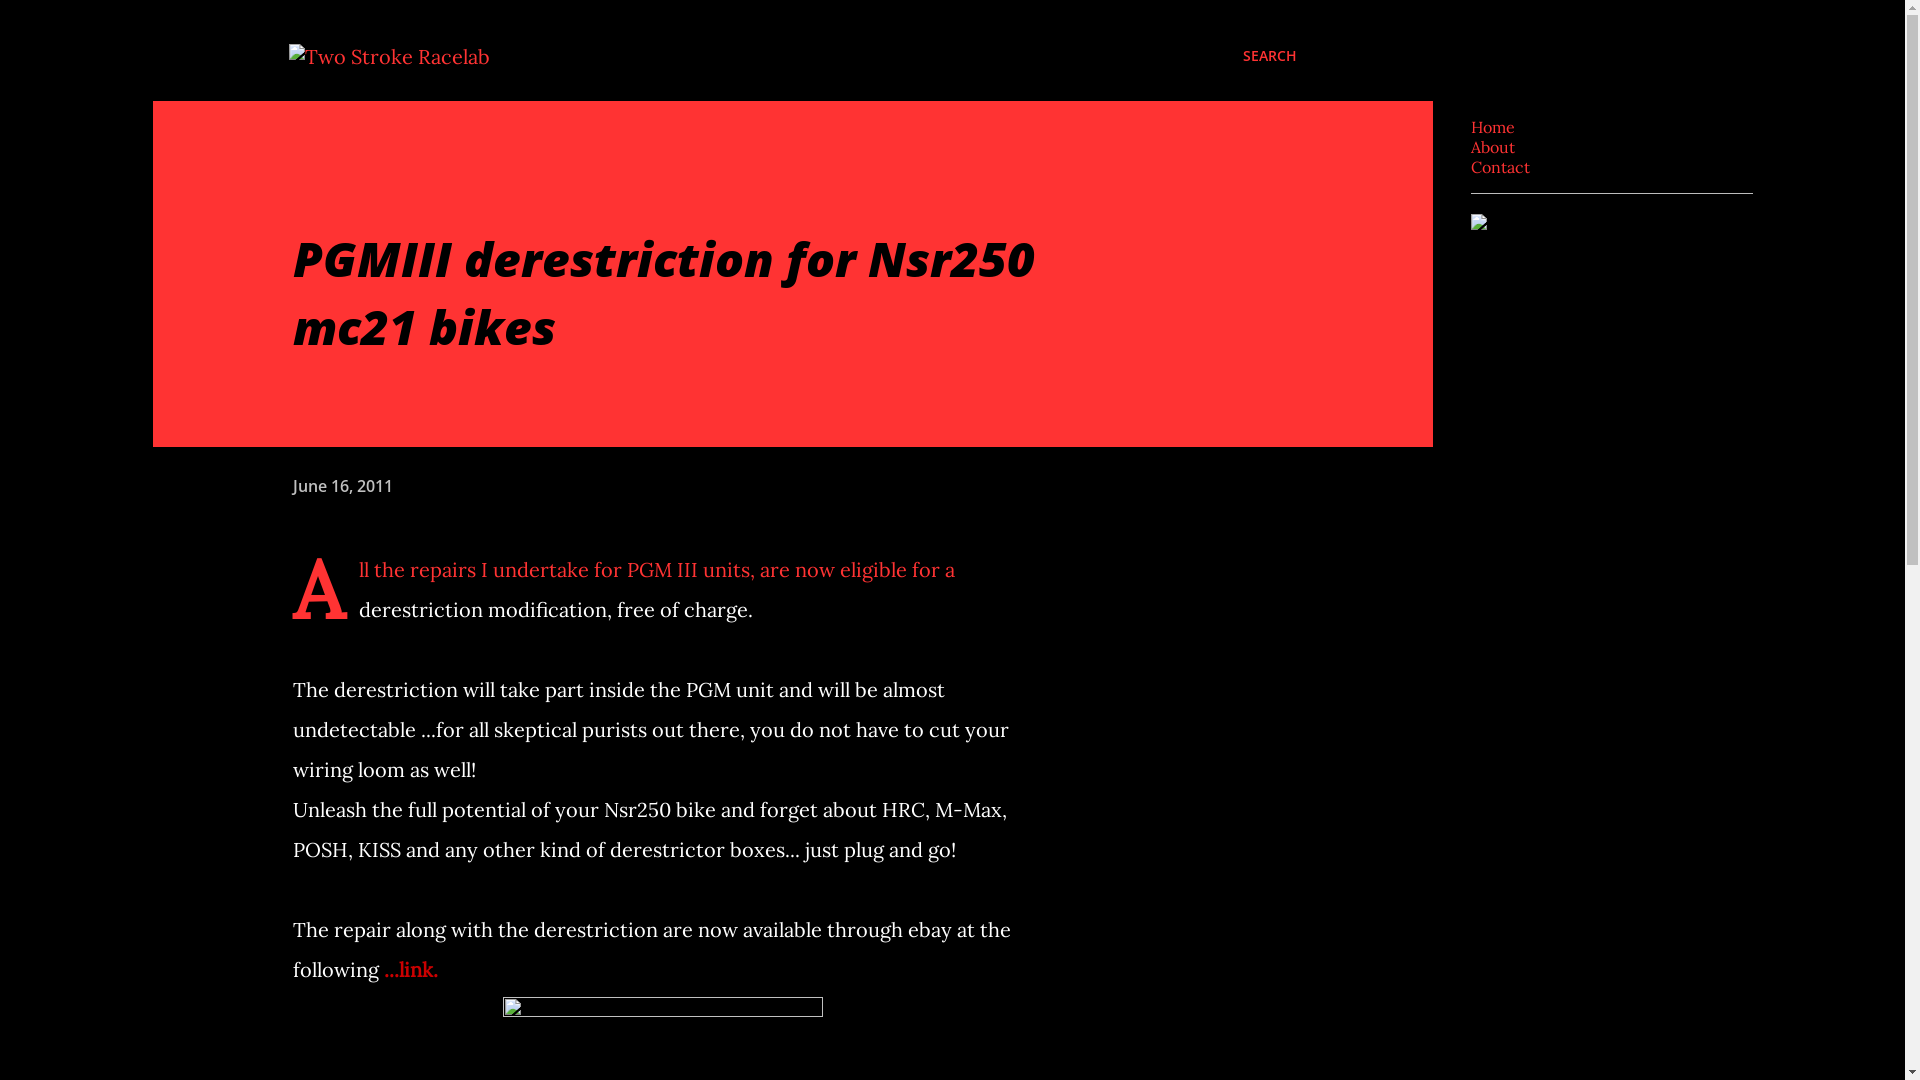 The height and width of the screenshot is (1080, 1920). What do you see at coordinates (411, 970) in the screenshot?
I see `...link.` at bounding box center [411, 970].